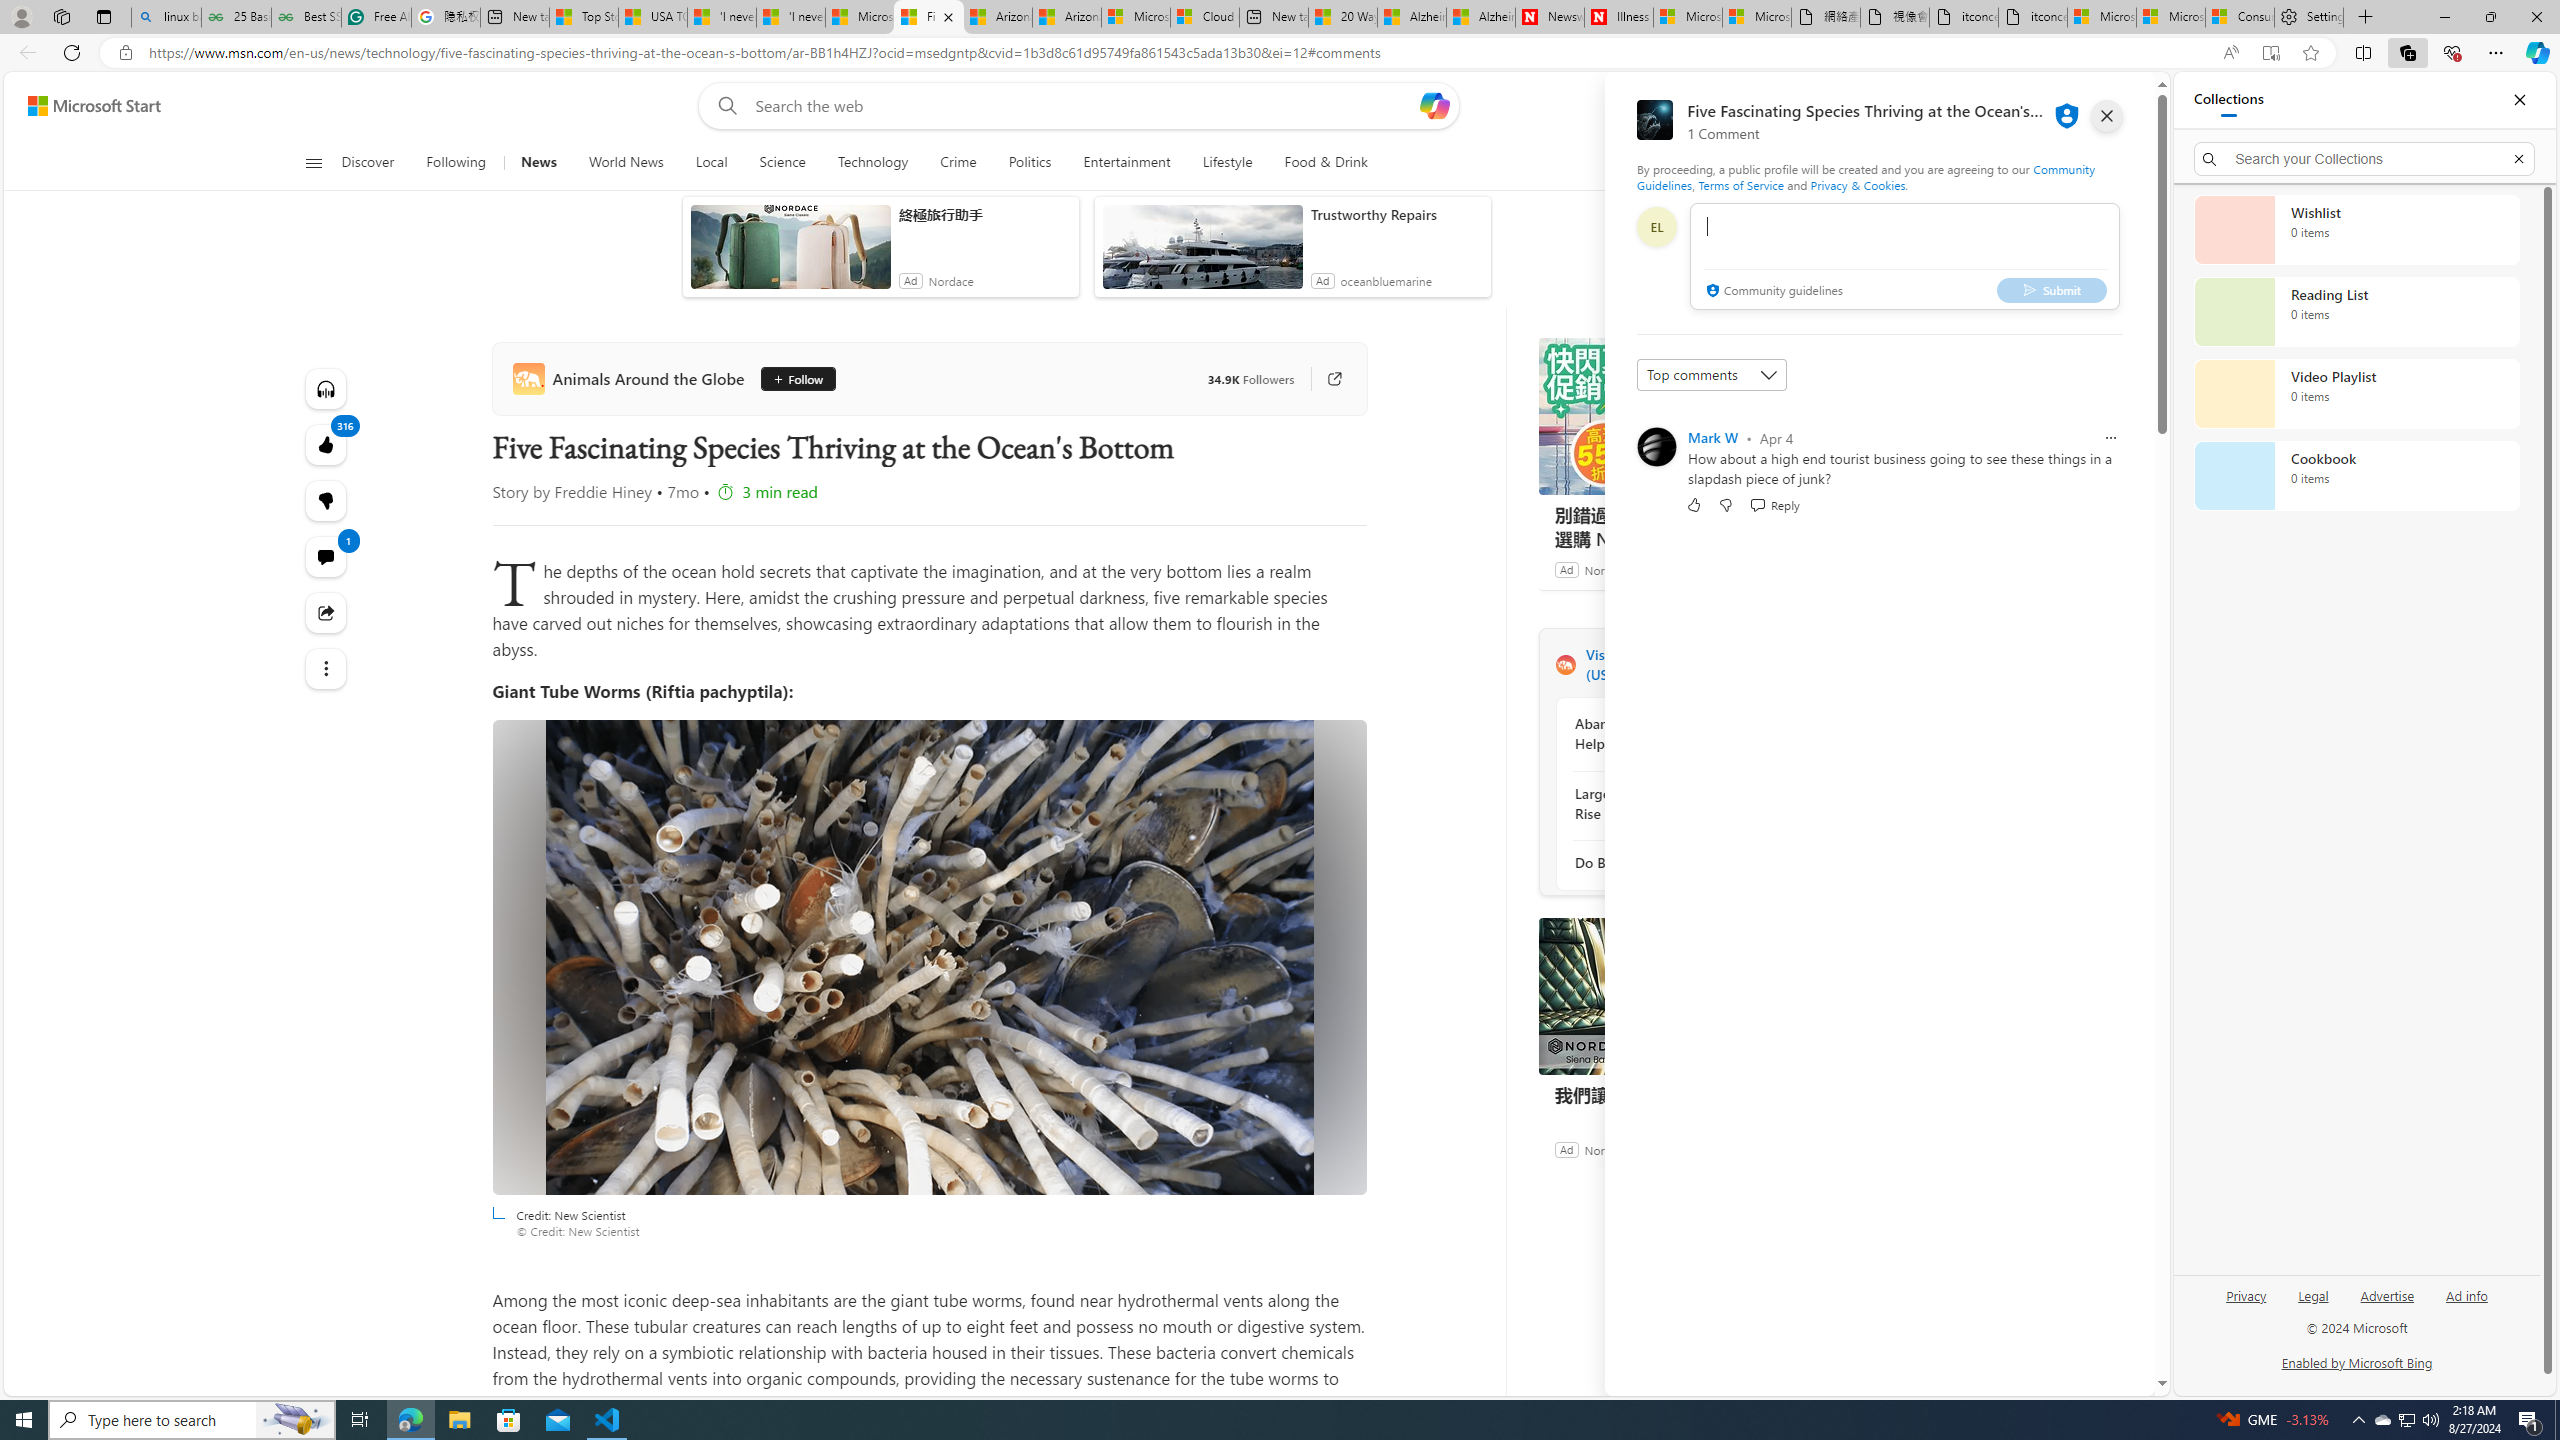  I want to click on Privacy & Cookies, so click(1858, 184).